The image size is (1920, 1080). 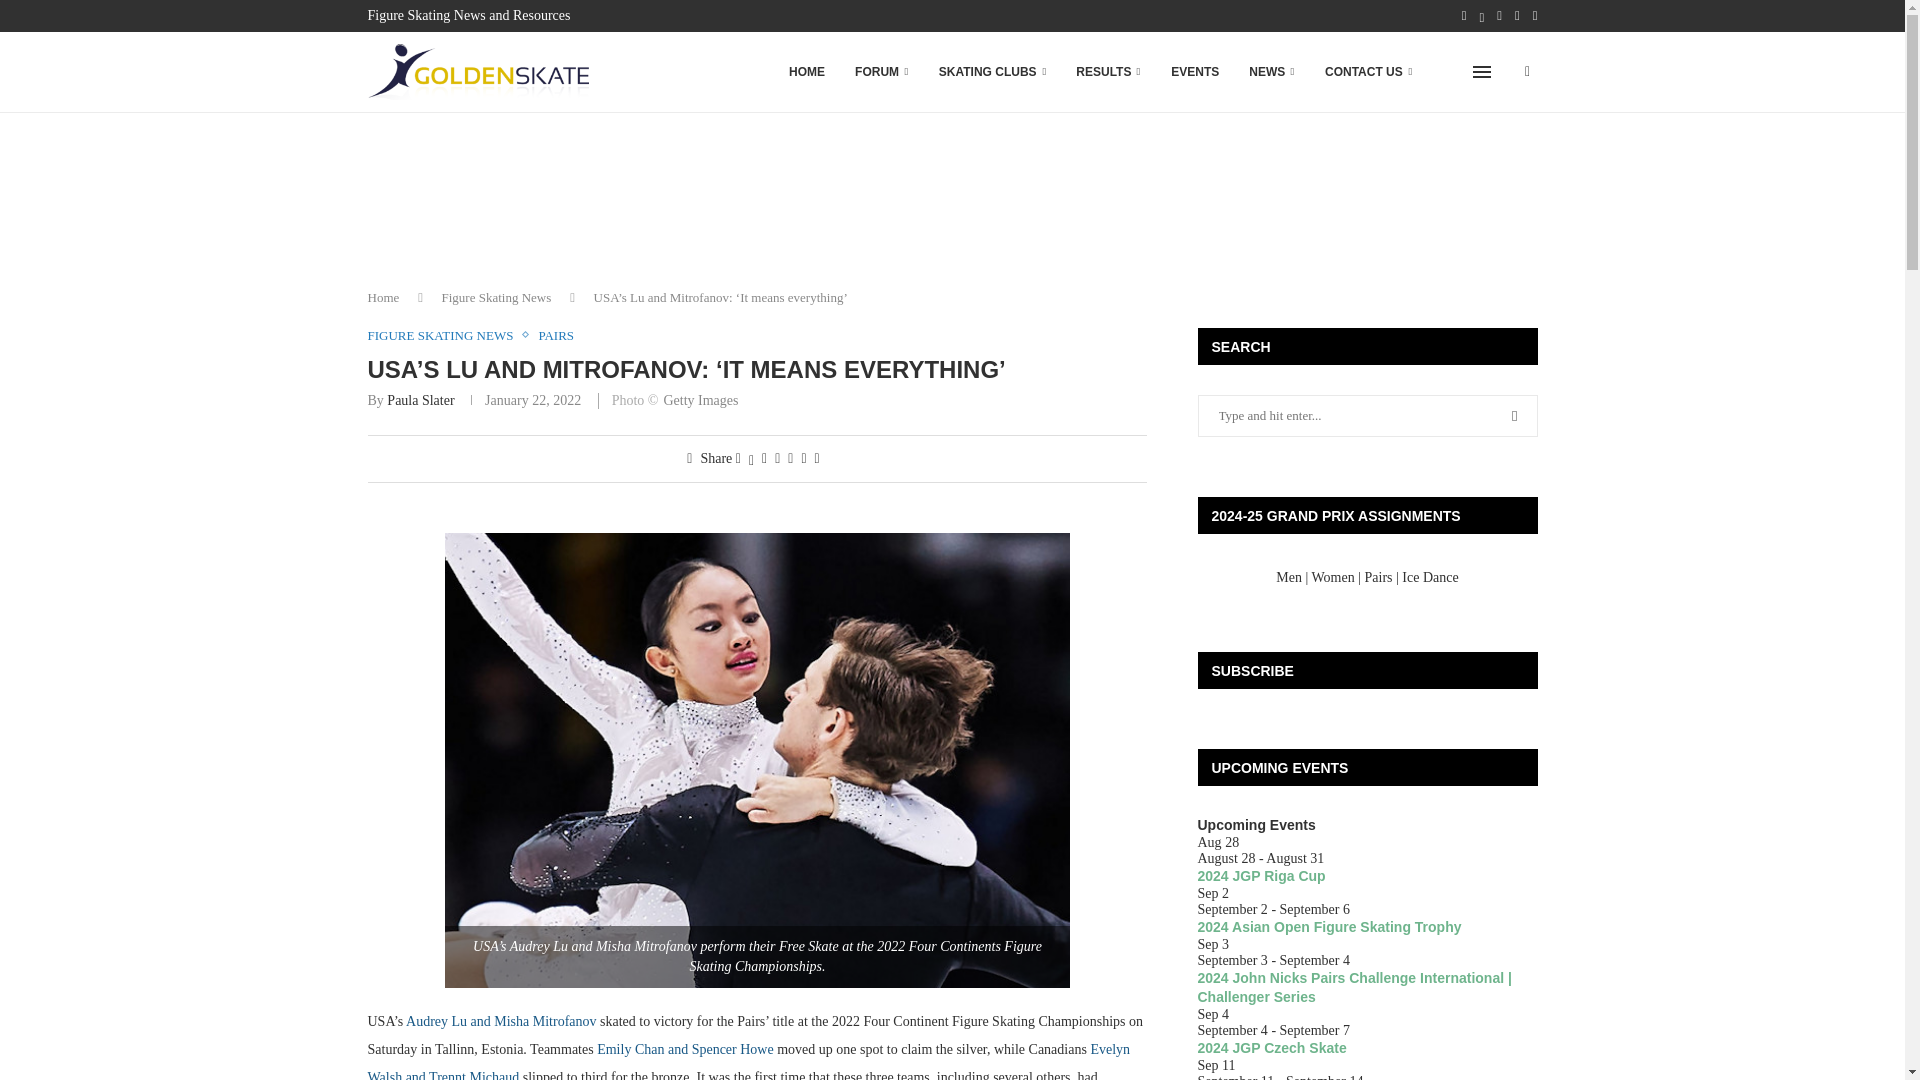 What do you see at coordinates (992, 72) in the screenshot?
I see `SKATING CLUBS` at bounding box center [992, 72].